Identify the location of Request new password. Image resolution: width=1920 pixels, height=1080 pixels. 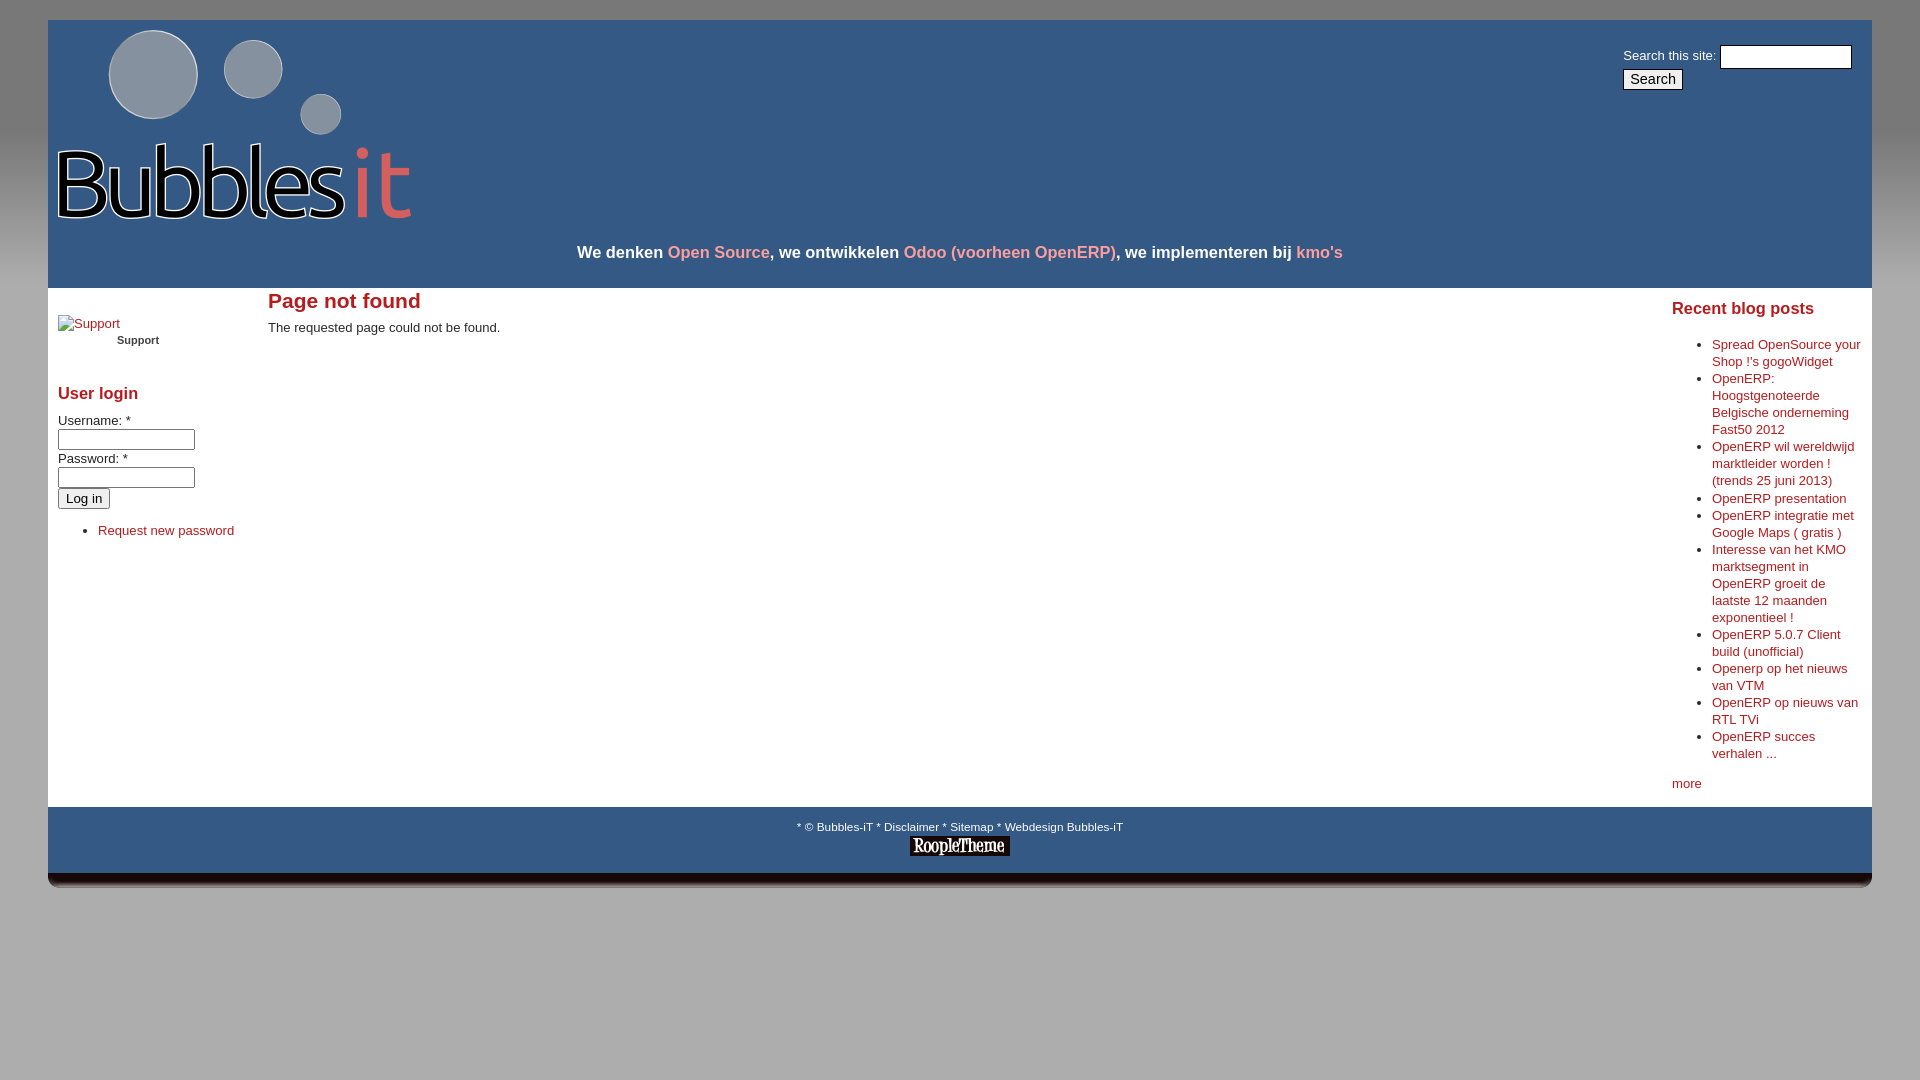
(166, 530).